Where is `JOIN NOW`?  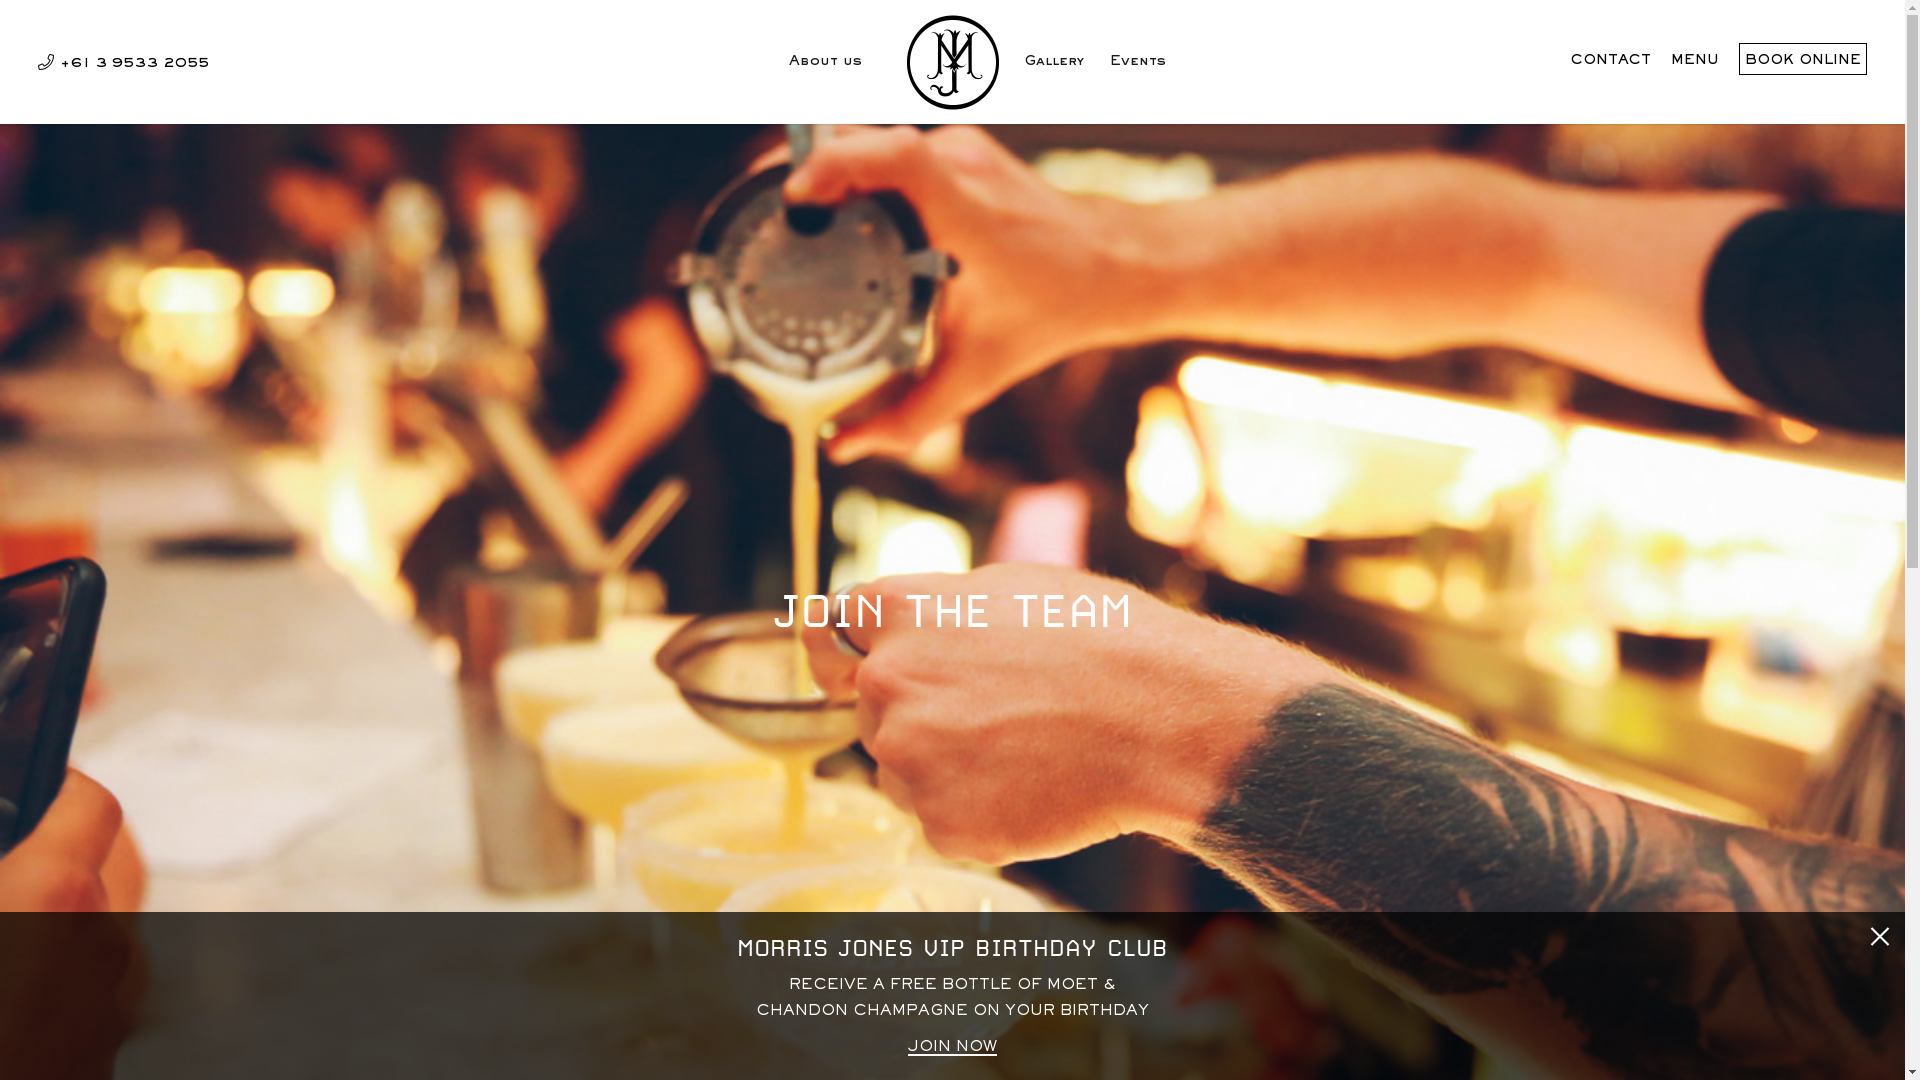 JOIN NOW is located at coordinates (952, 1048).